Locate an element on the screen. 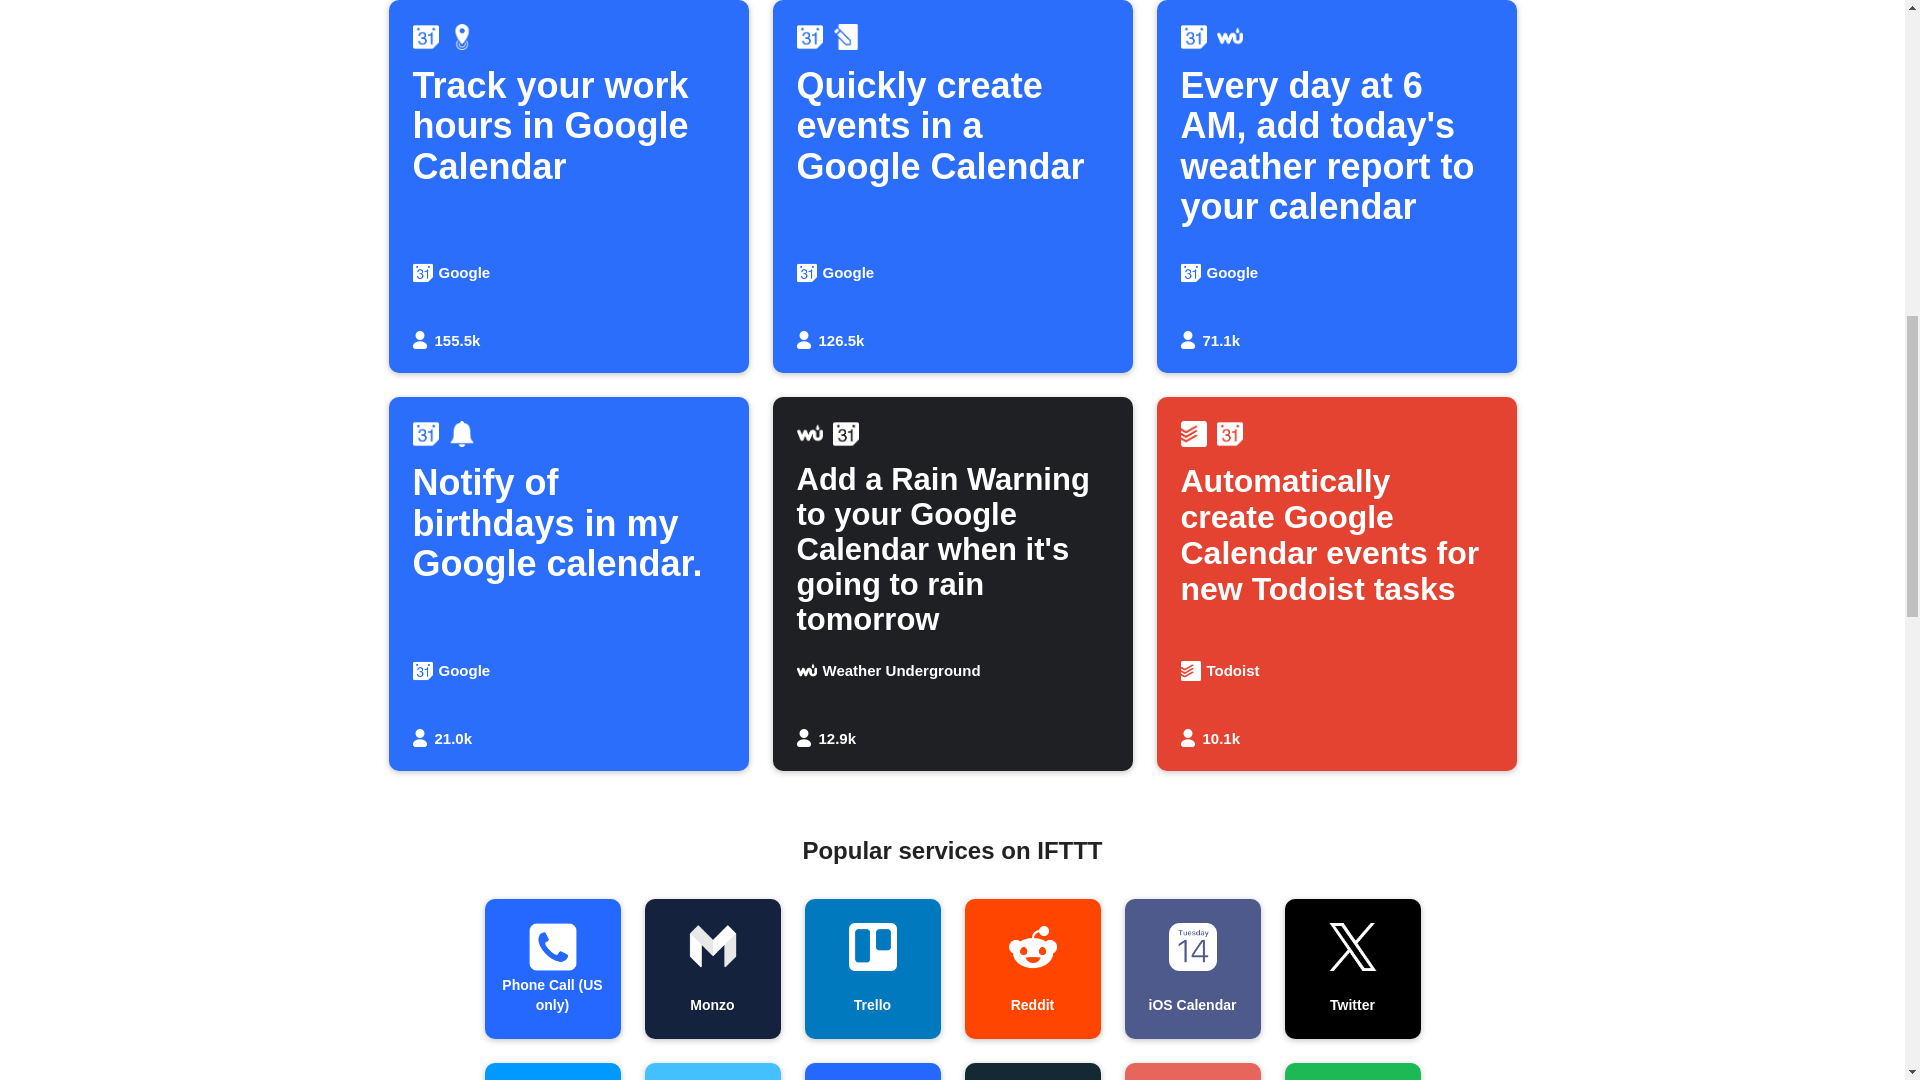  Location is located at coordinates (552, 1071).